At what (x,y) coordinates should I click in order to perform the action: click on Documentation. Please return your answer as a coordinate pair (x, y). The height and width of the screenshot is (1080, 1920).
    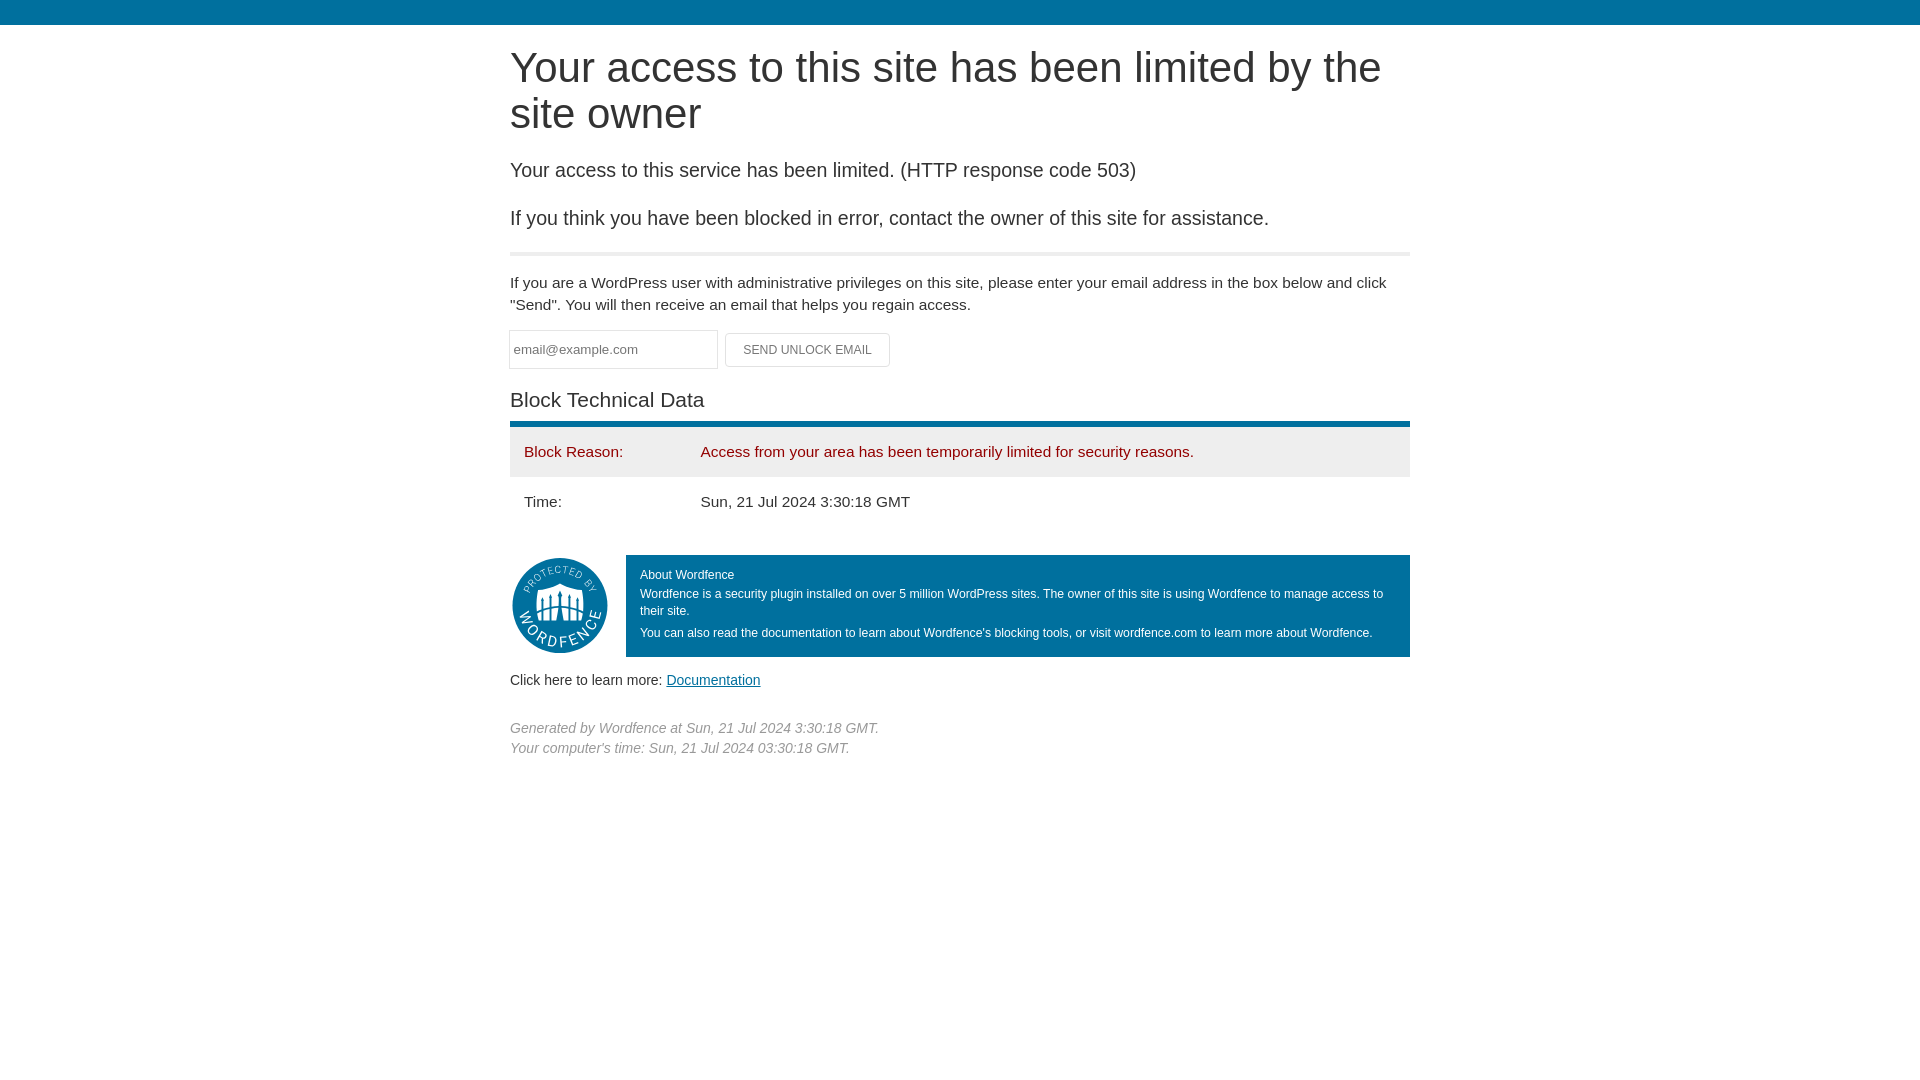
    Looking at the image, I should click on (713, 679).